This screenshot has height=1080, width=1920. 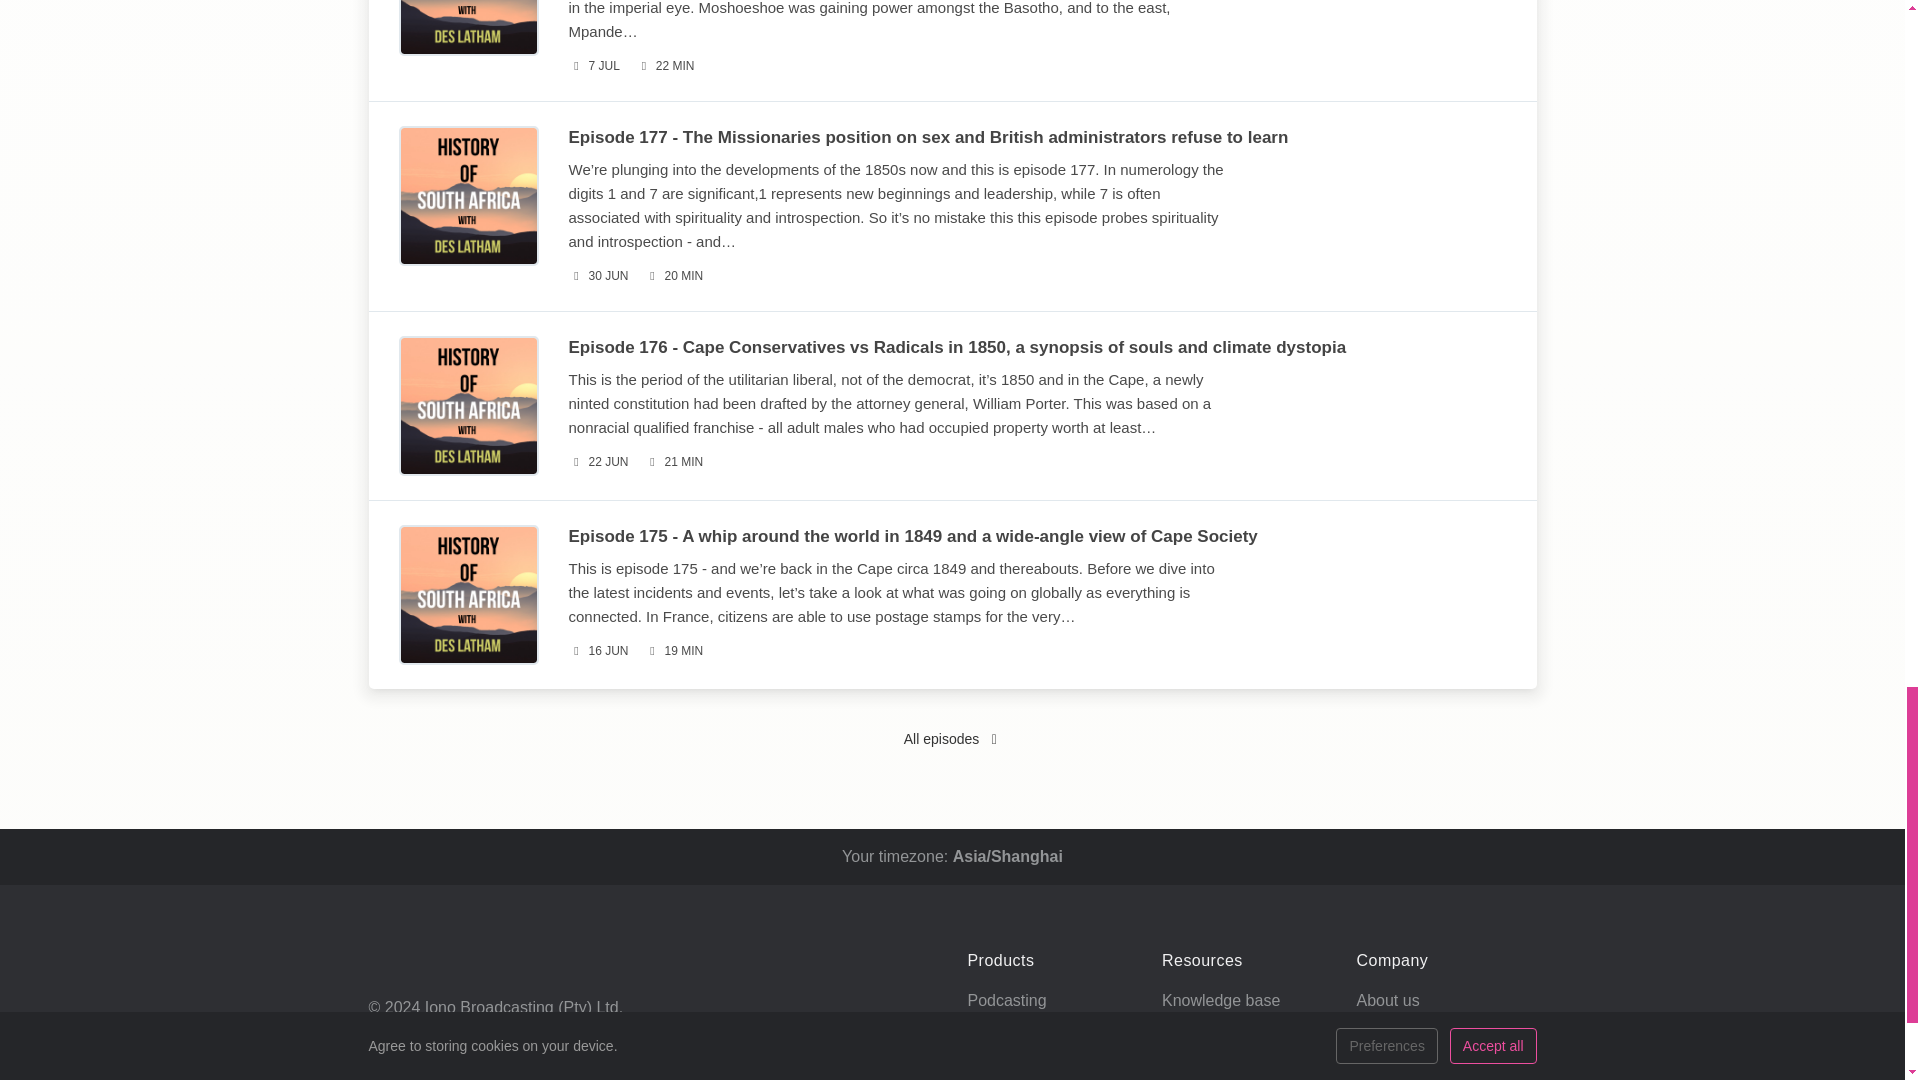 I want to click on Duration, so click(x=674, y=276).